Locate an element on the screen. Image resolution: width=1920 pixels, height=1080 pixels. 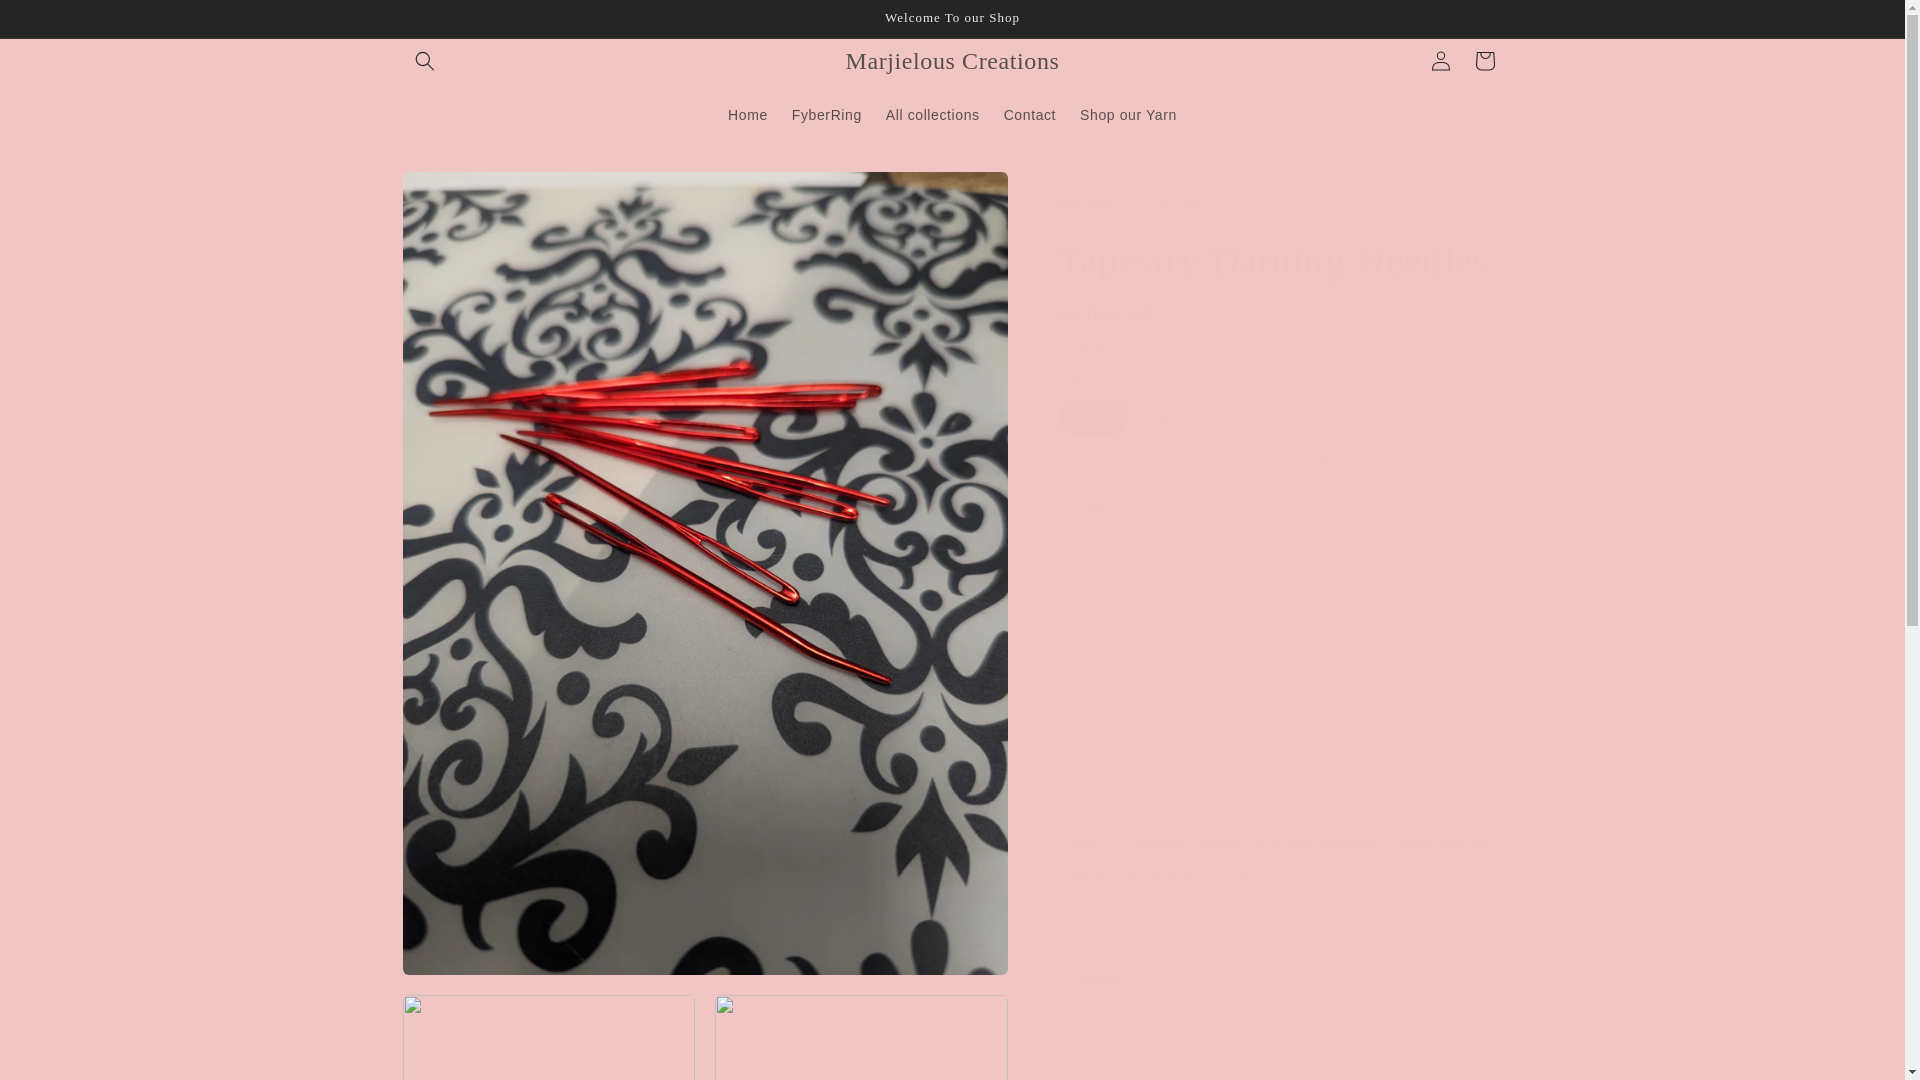
Log in is located at coordinates (1440, 60).